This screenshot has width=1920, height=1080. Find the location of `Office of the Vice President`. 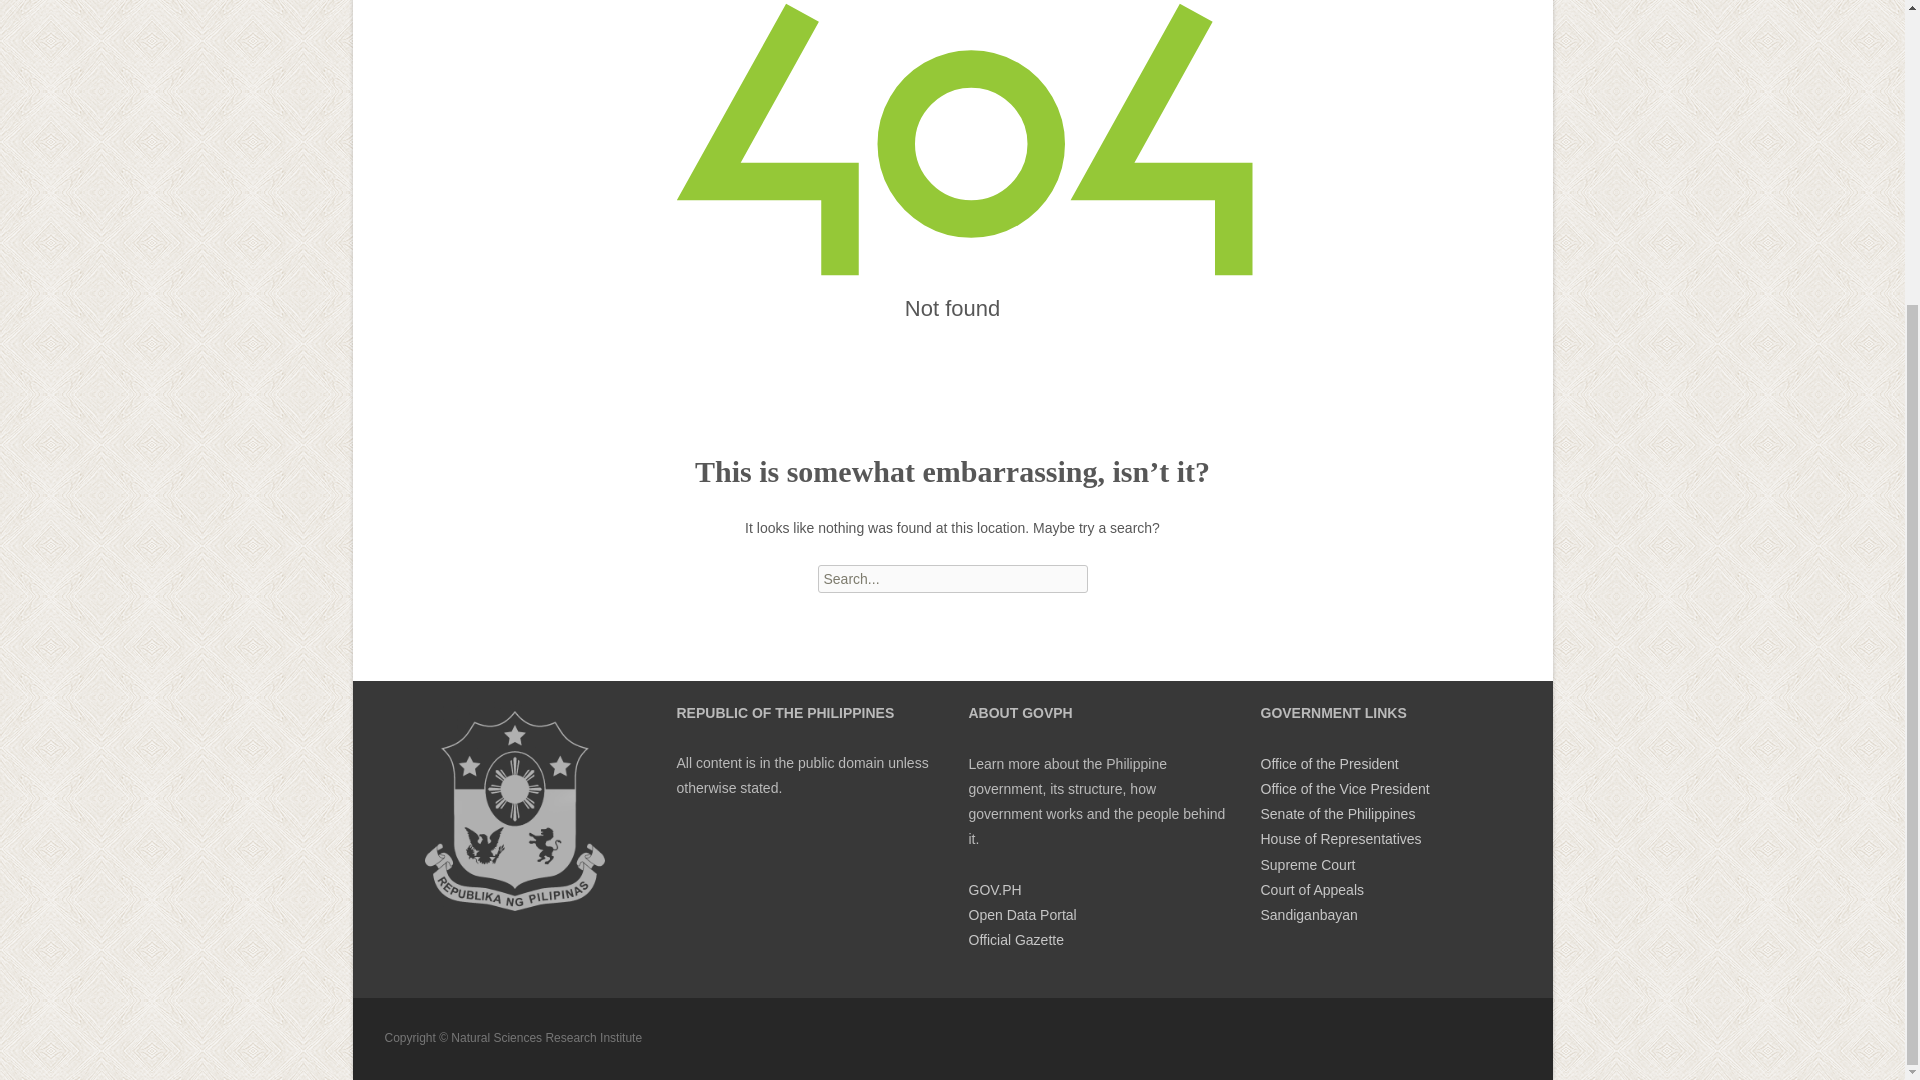

Office of the Vice President is located at coordinates (1344, 788).